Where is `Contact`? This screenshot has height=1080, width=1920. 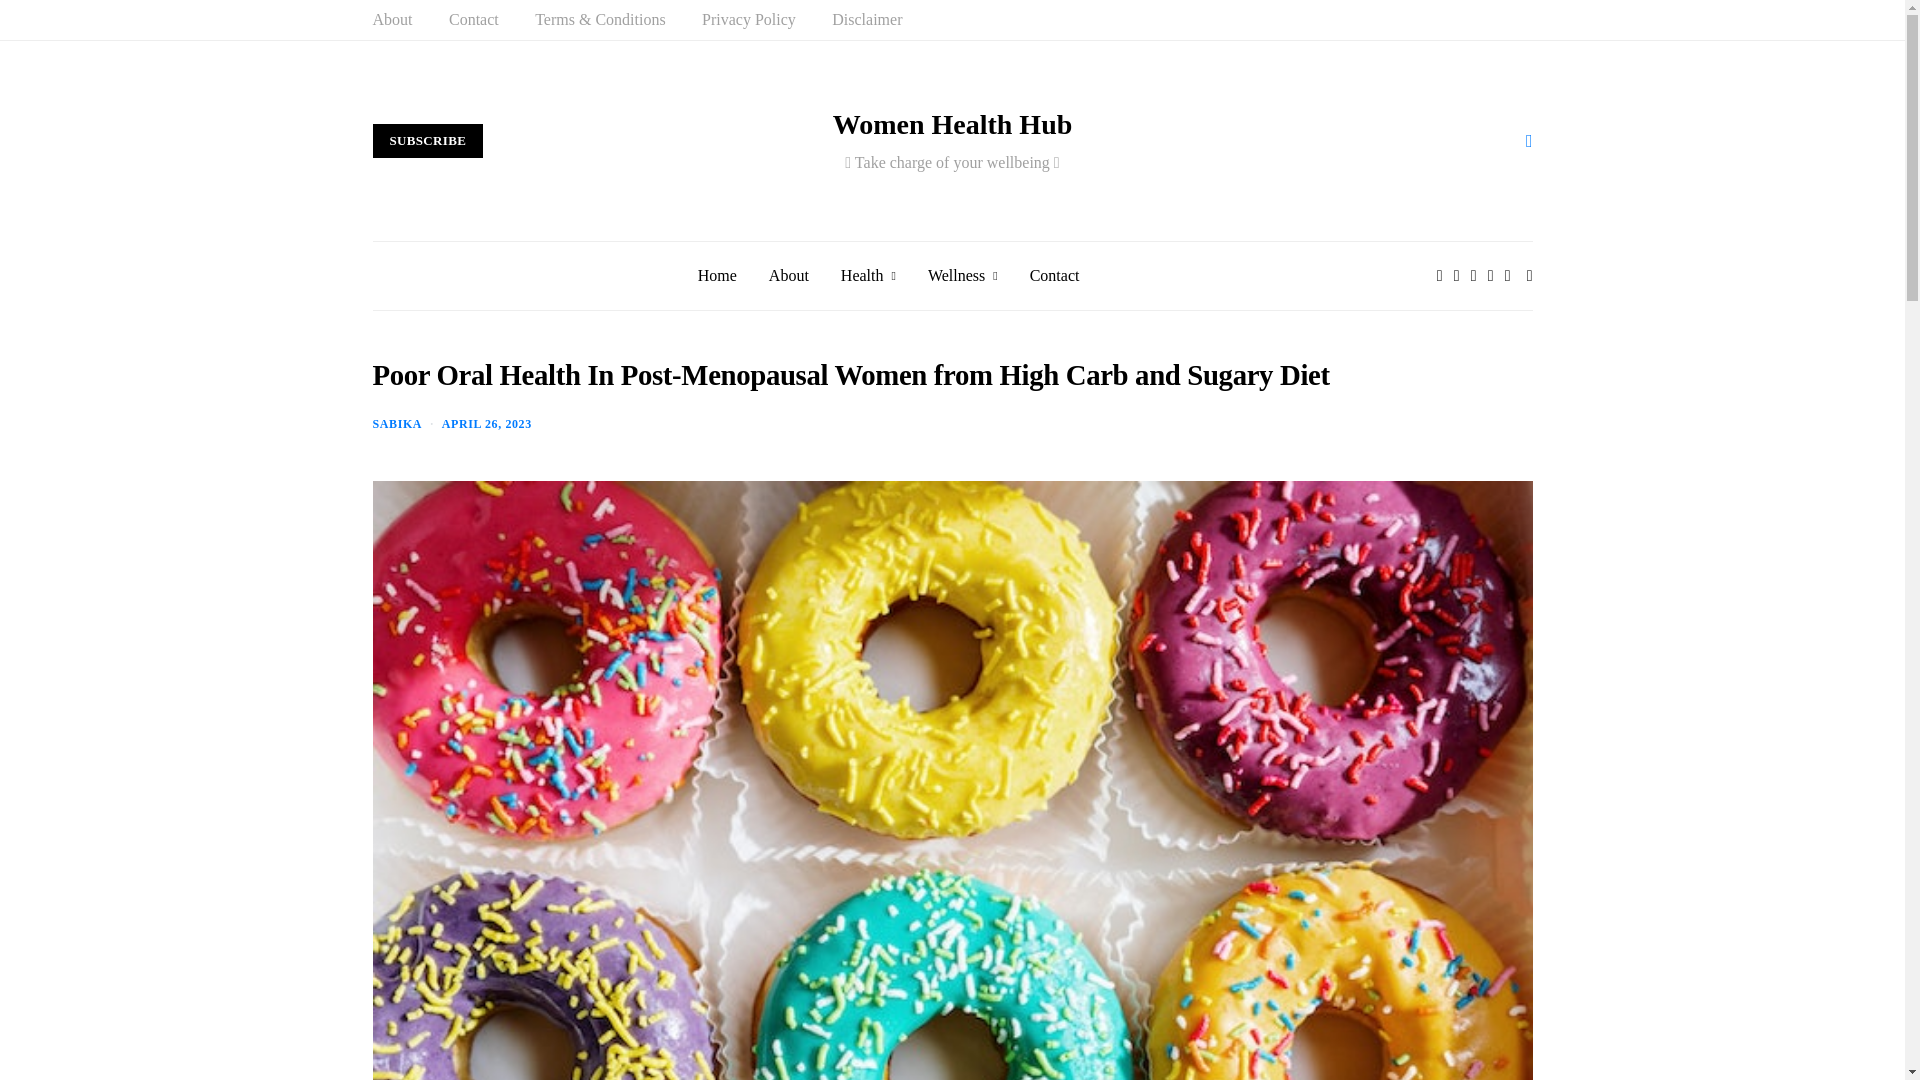
Contact is located at coordinates (474, 20).